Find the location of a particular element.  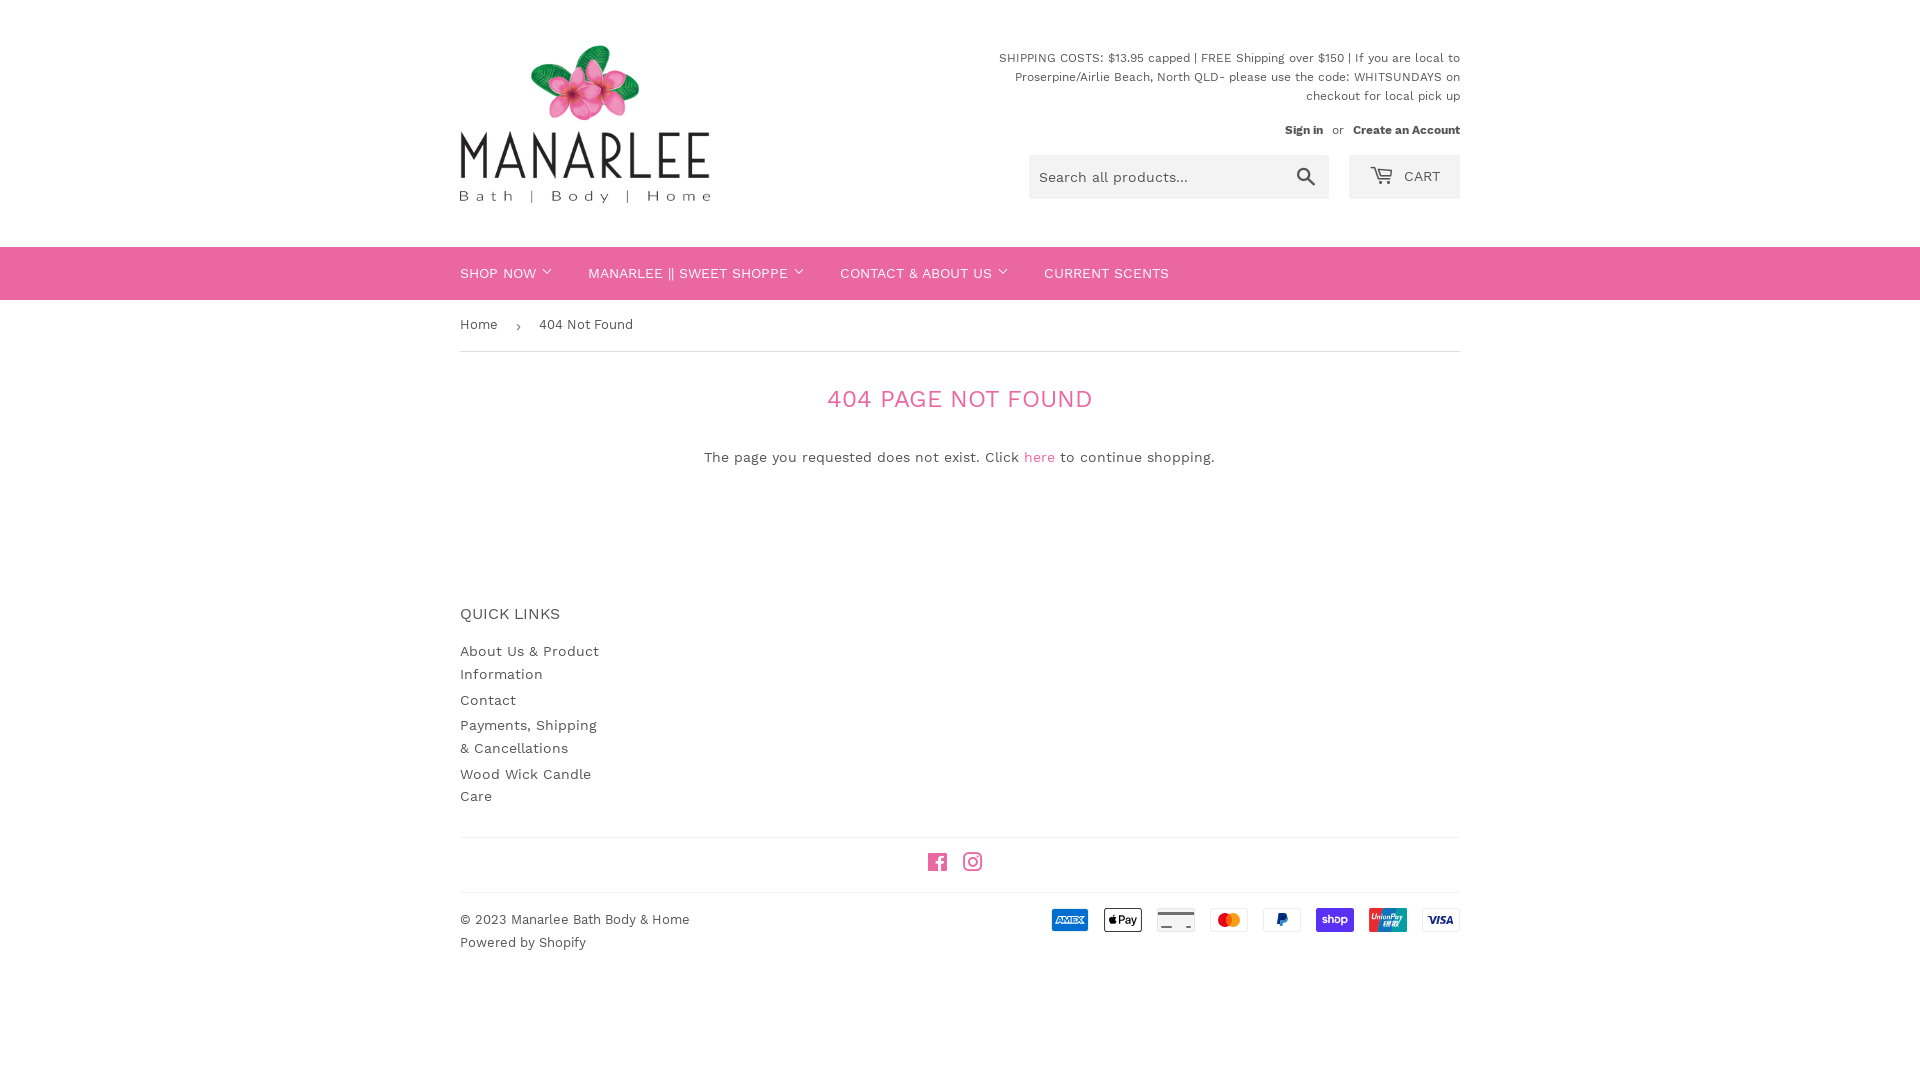

Instagram is located at coordinates (973, 865).